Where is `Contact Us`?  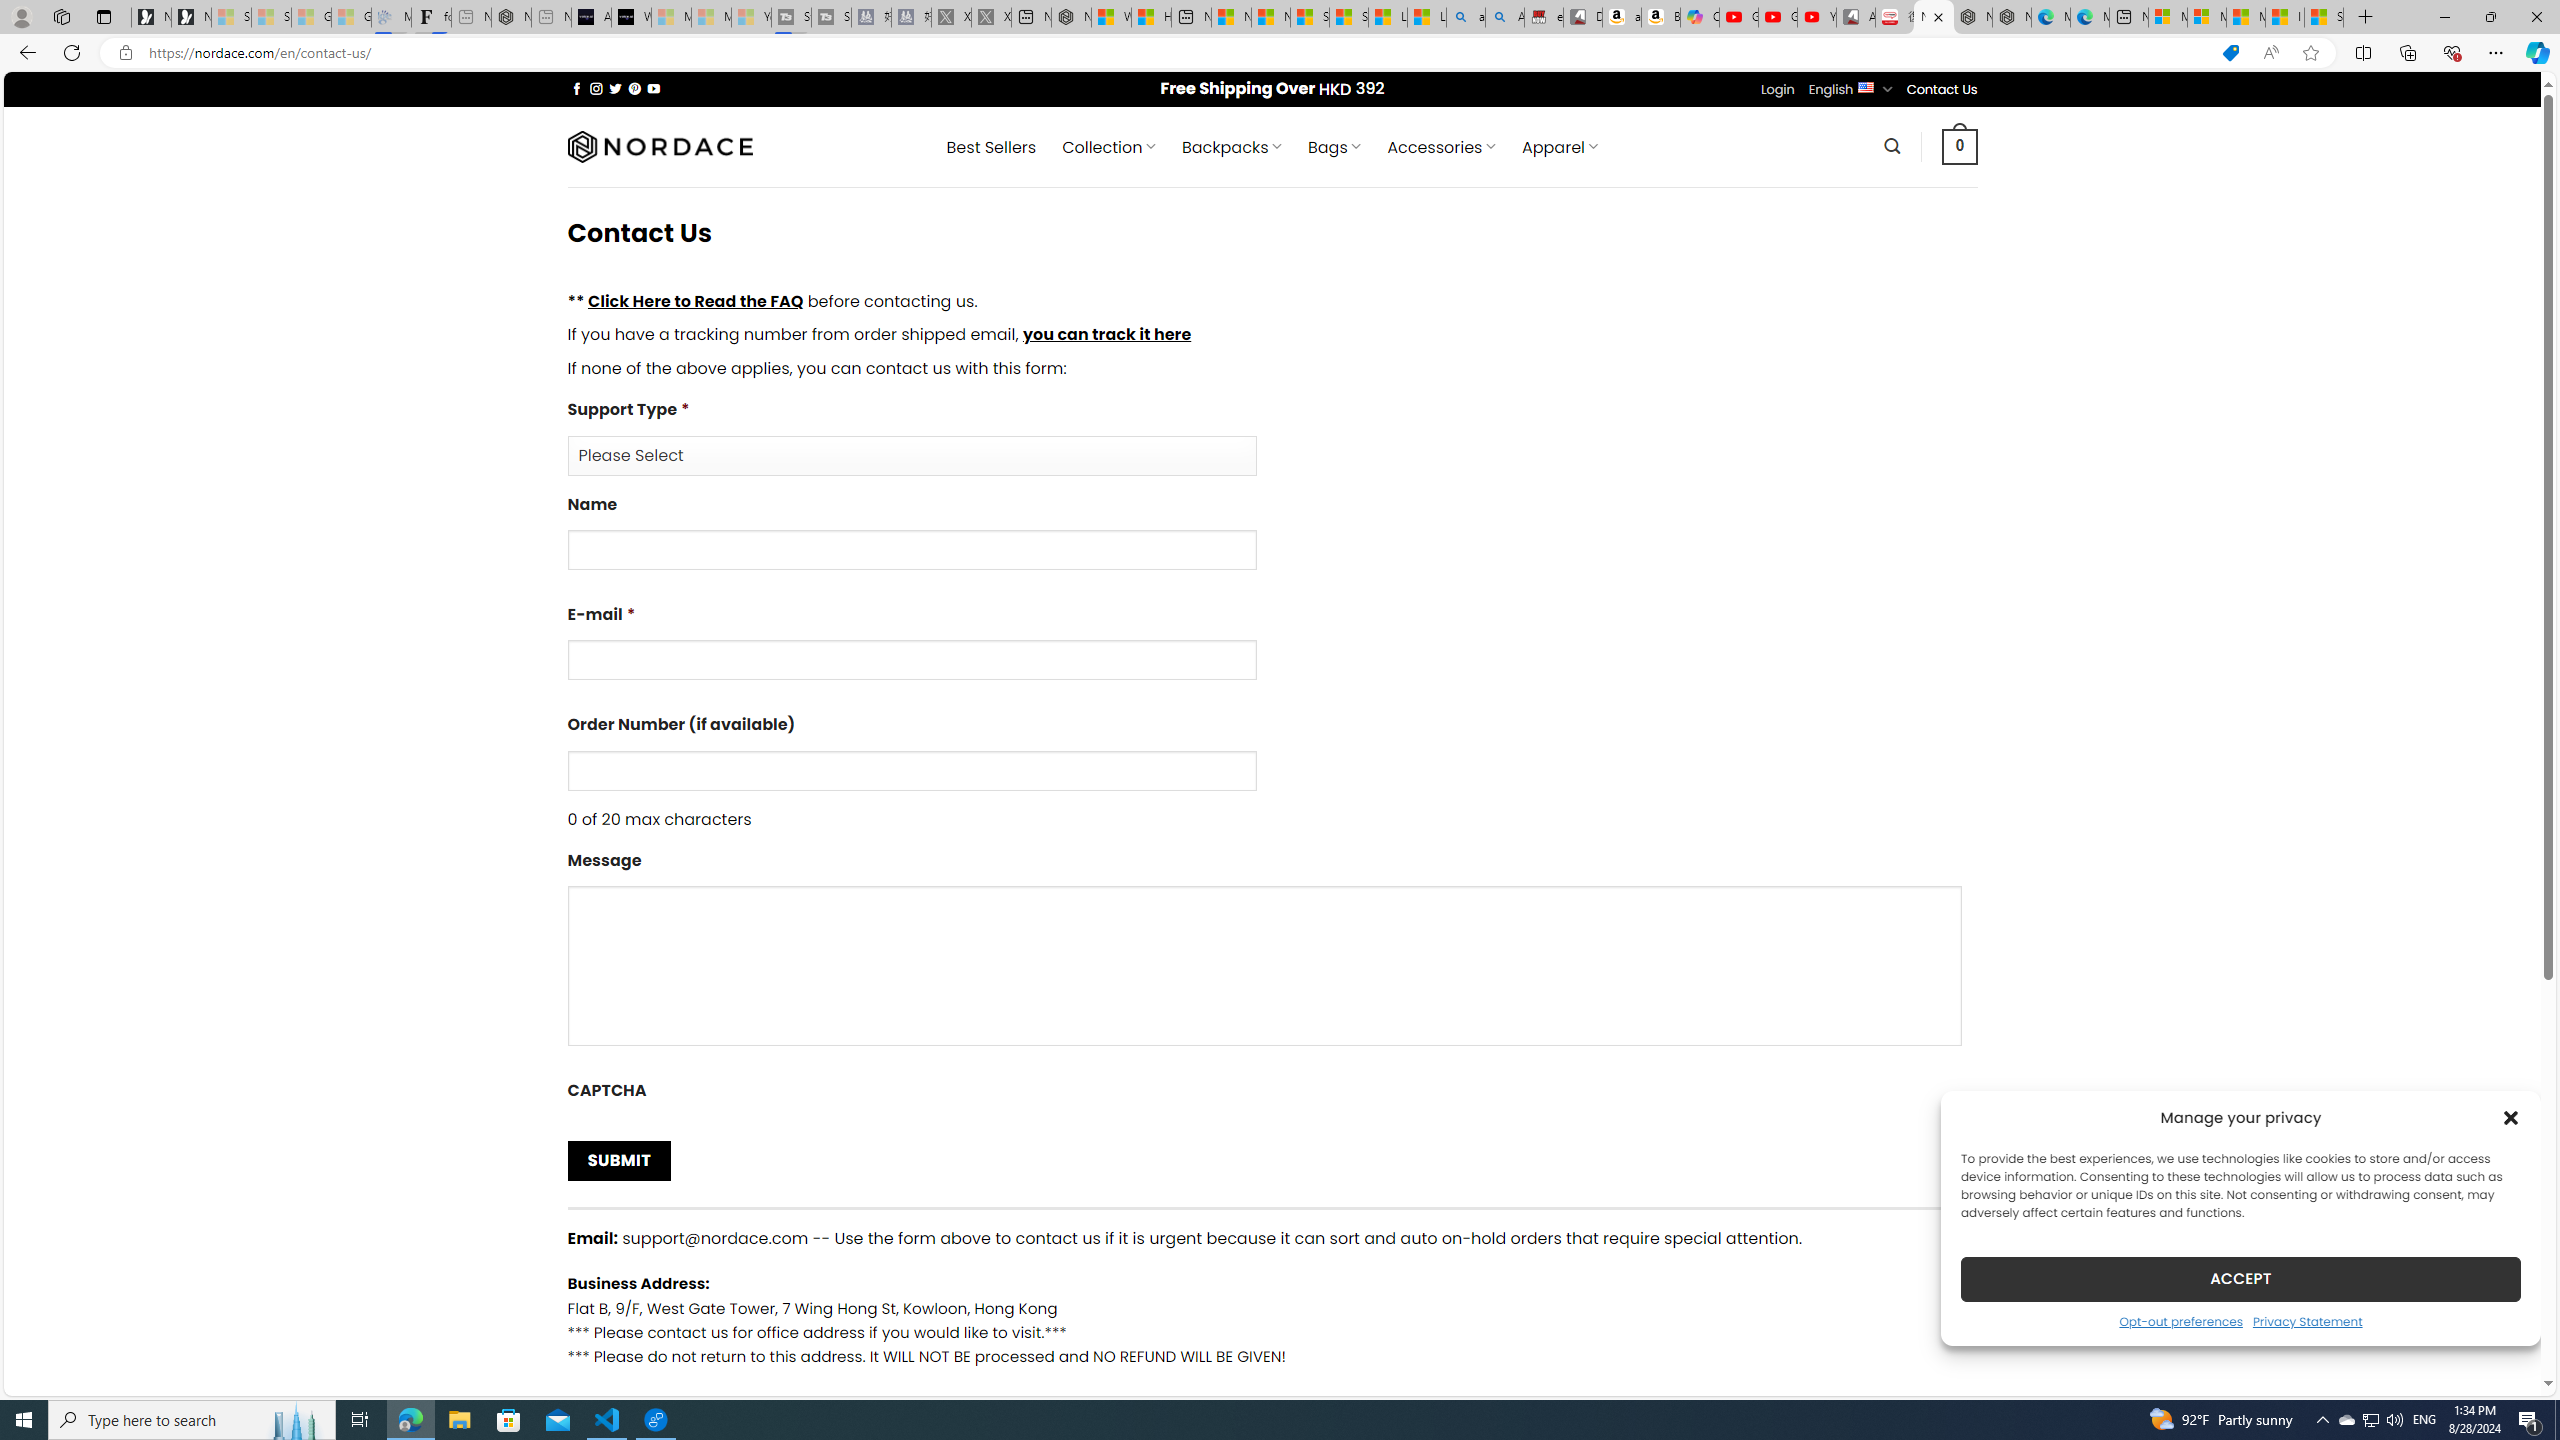
Contact Us is located at coordinates (1942, 90).